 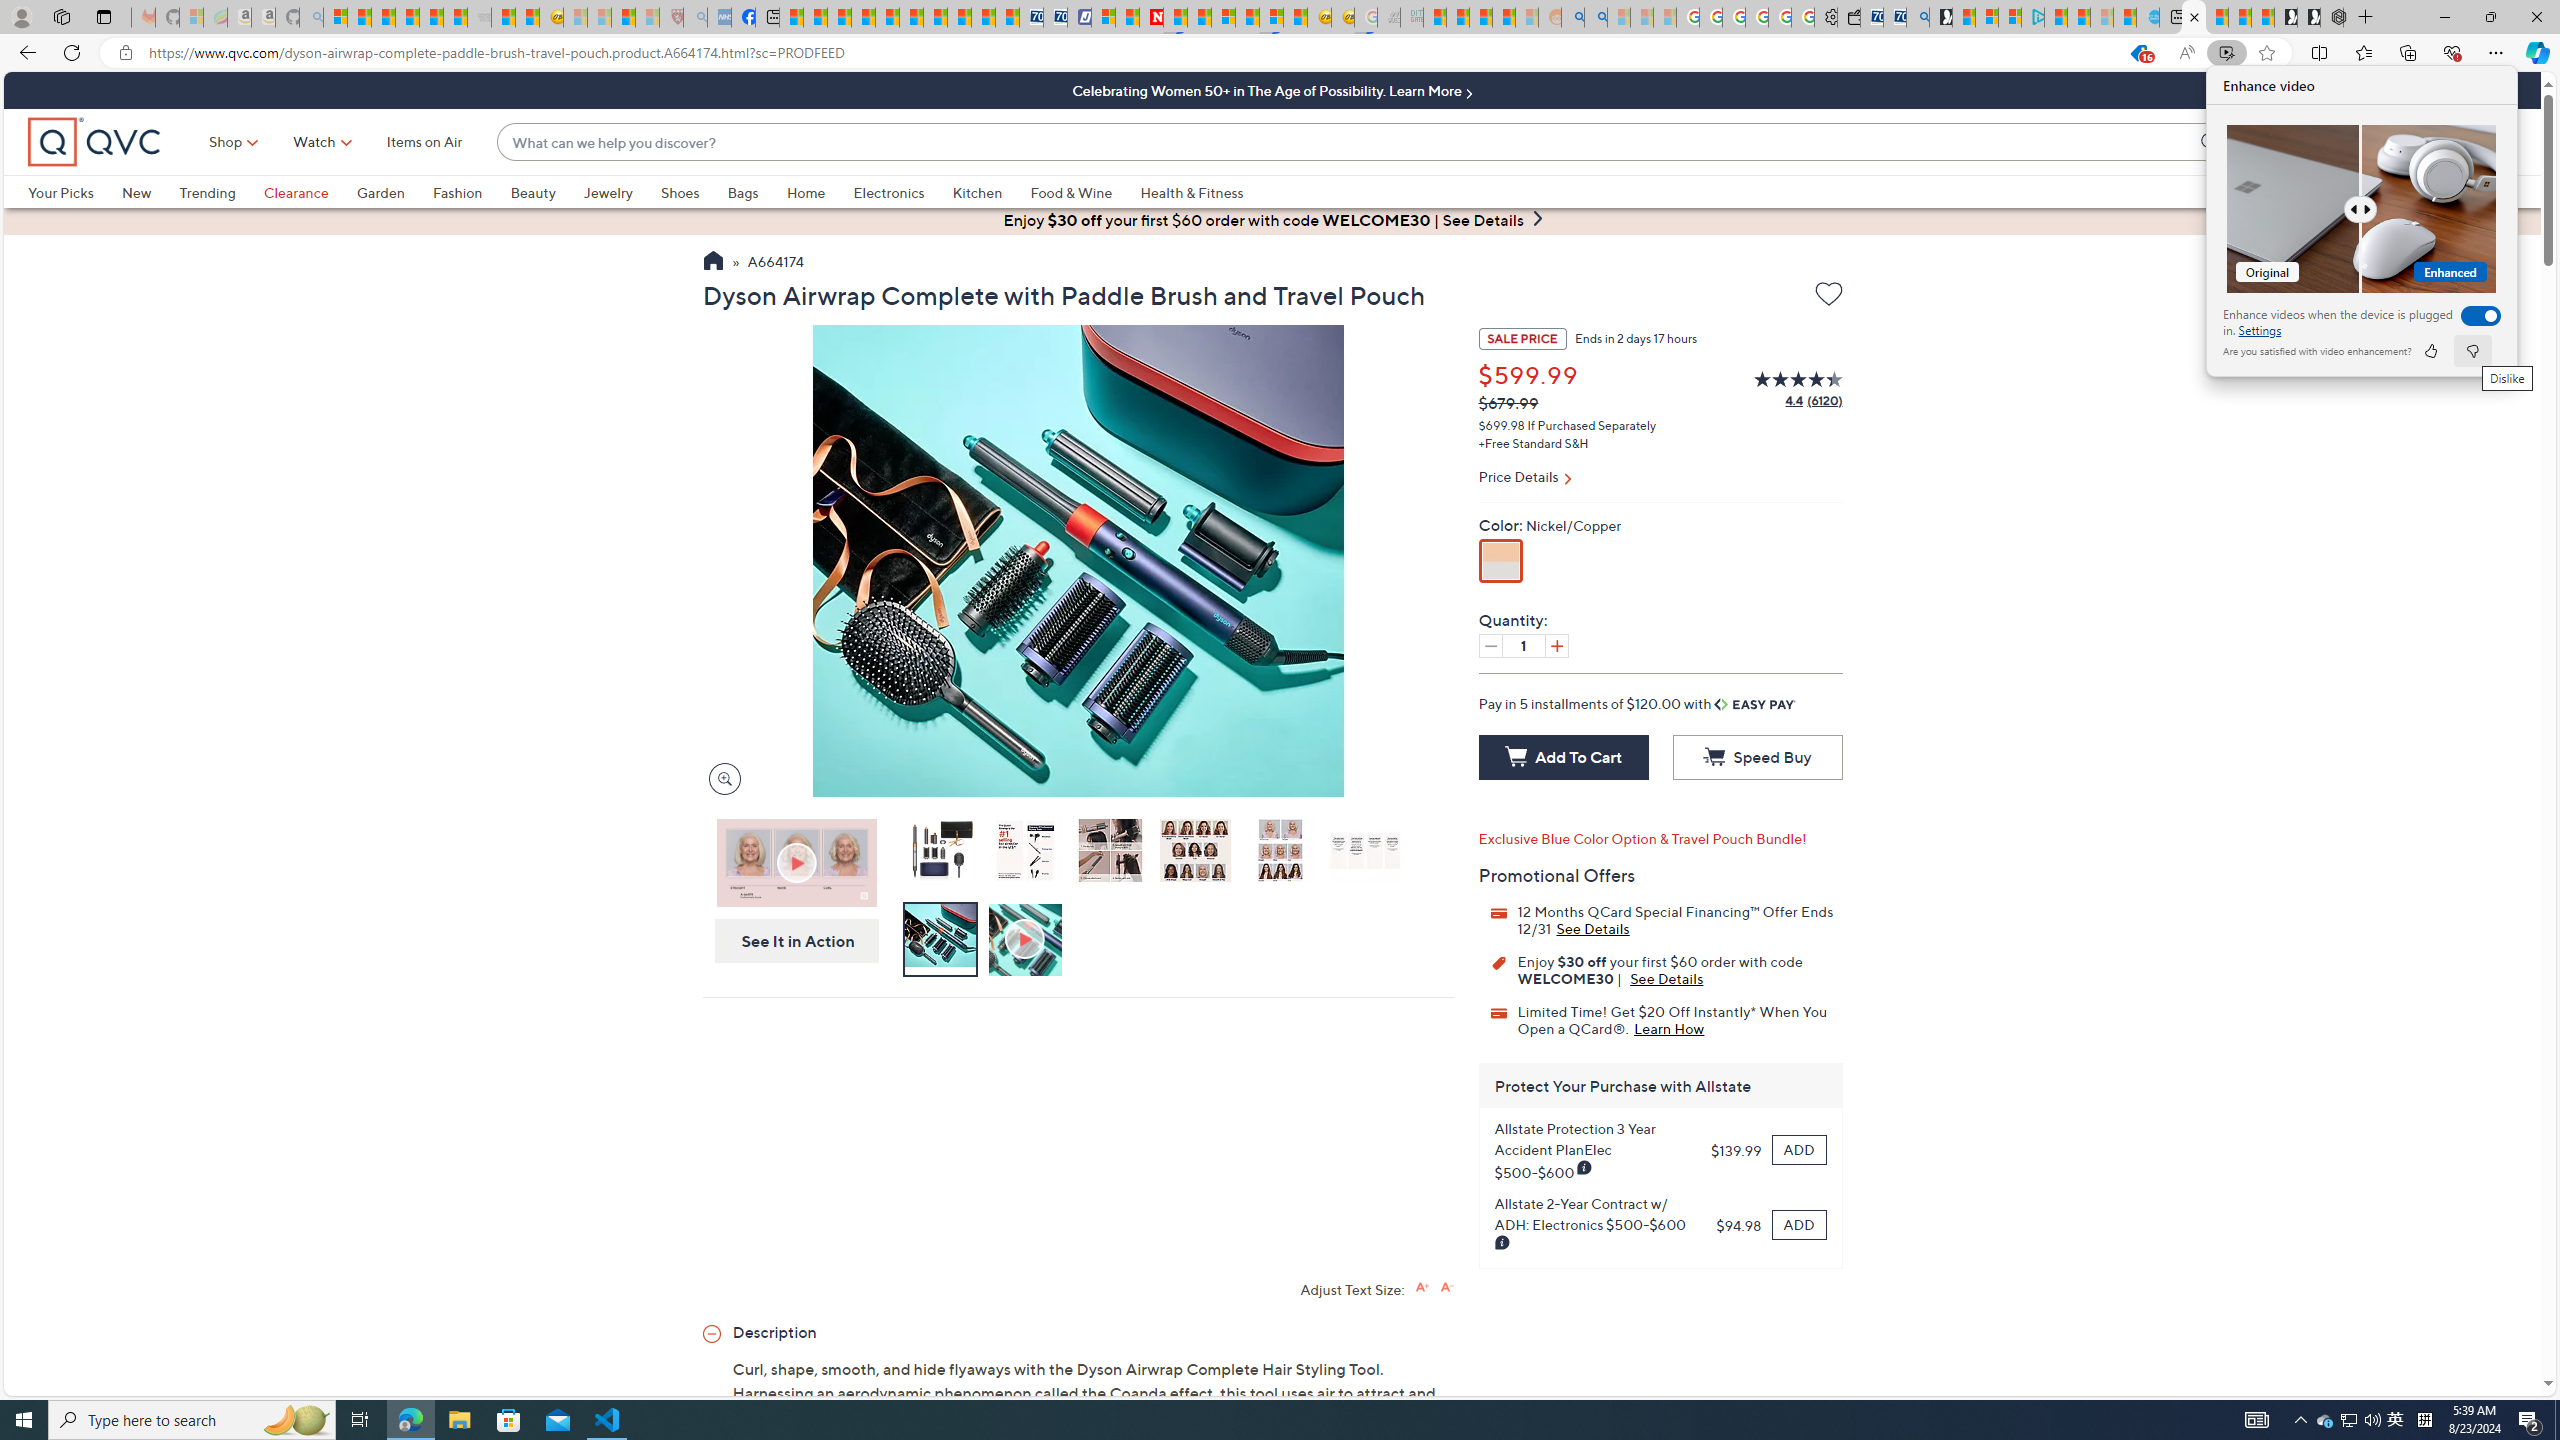 I want to click on Shoes, so click(x=694, y=192).